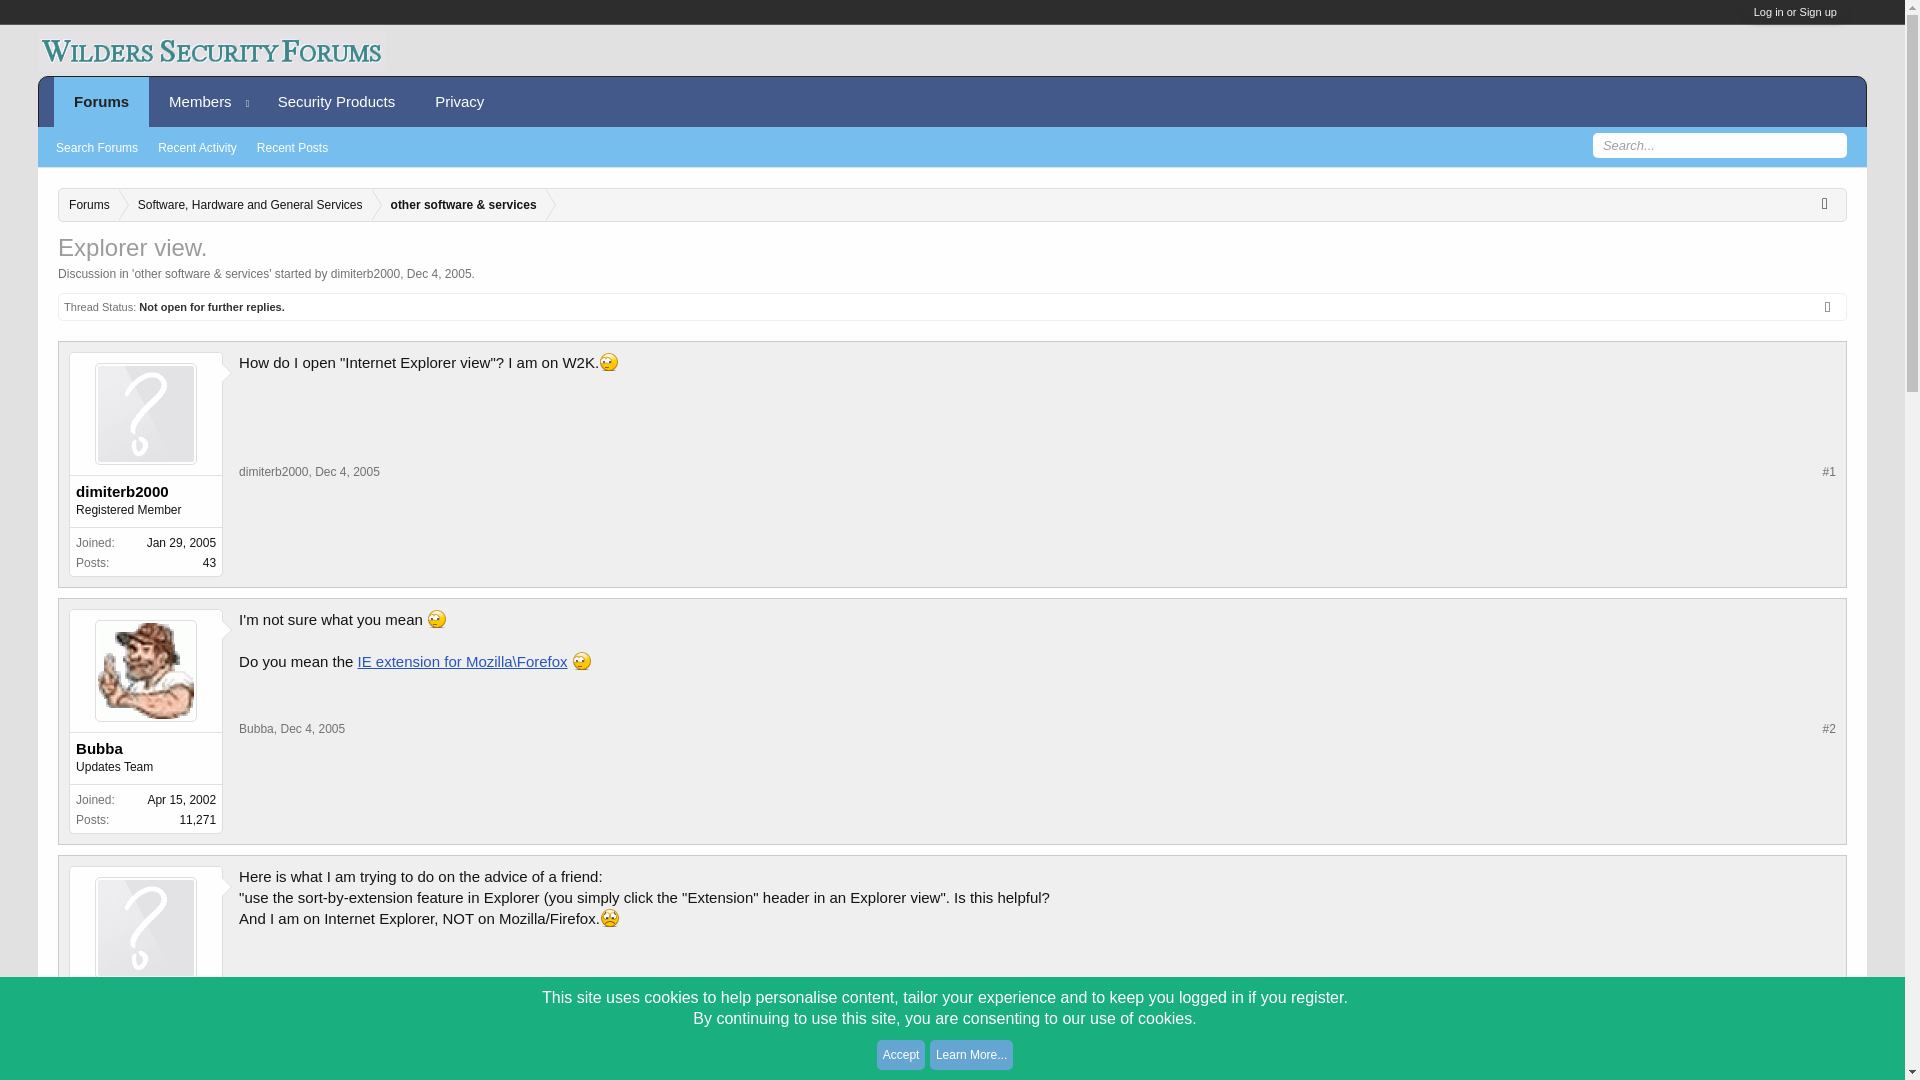 This screenshot has width=1920, height=1080. What do you see at coordinates (256, 728) in the screenshot?
I see `Bubba` at bounding box center [256, 728].